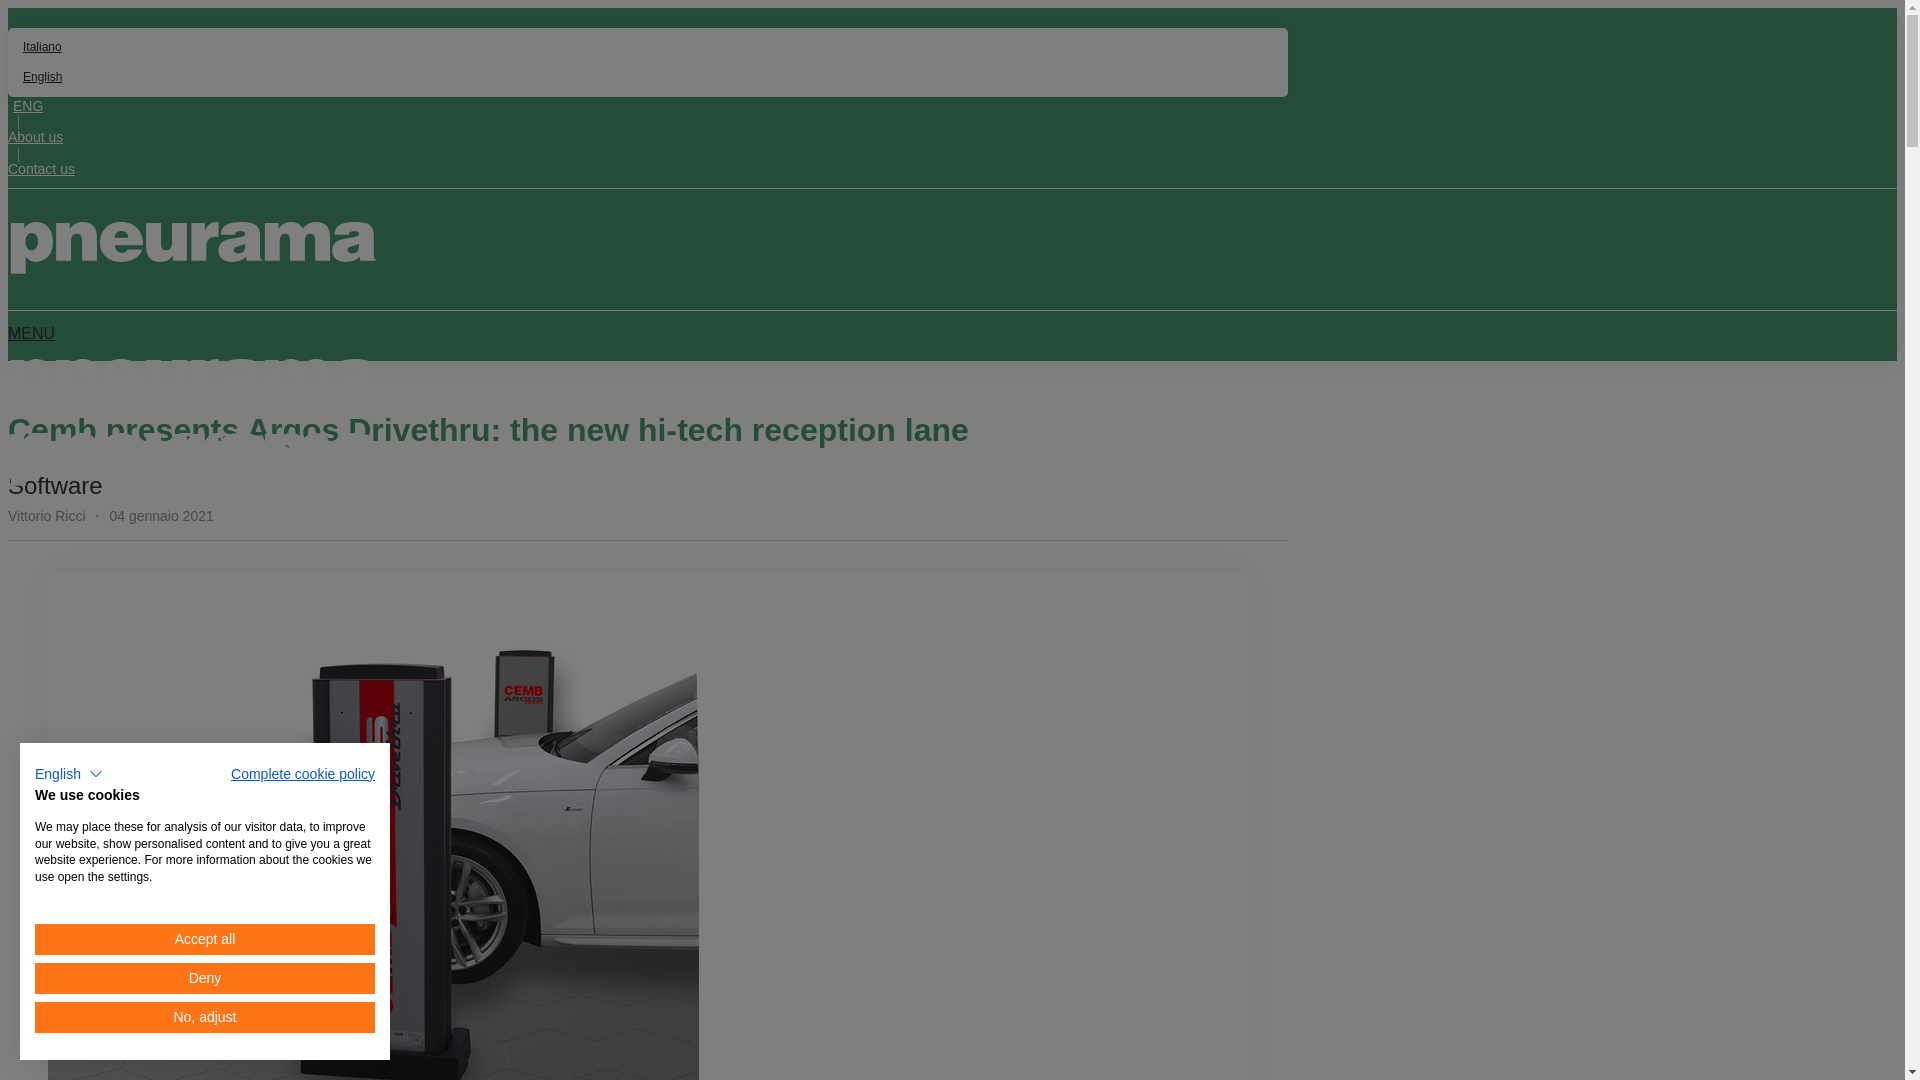  Describe the element at coordinates (172, 529) in the screenshot. I see `MARKET` at that location.